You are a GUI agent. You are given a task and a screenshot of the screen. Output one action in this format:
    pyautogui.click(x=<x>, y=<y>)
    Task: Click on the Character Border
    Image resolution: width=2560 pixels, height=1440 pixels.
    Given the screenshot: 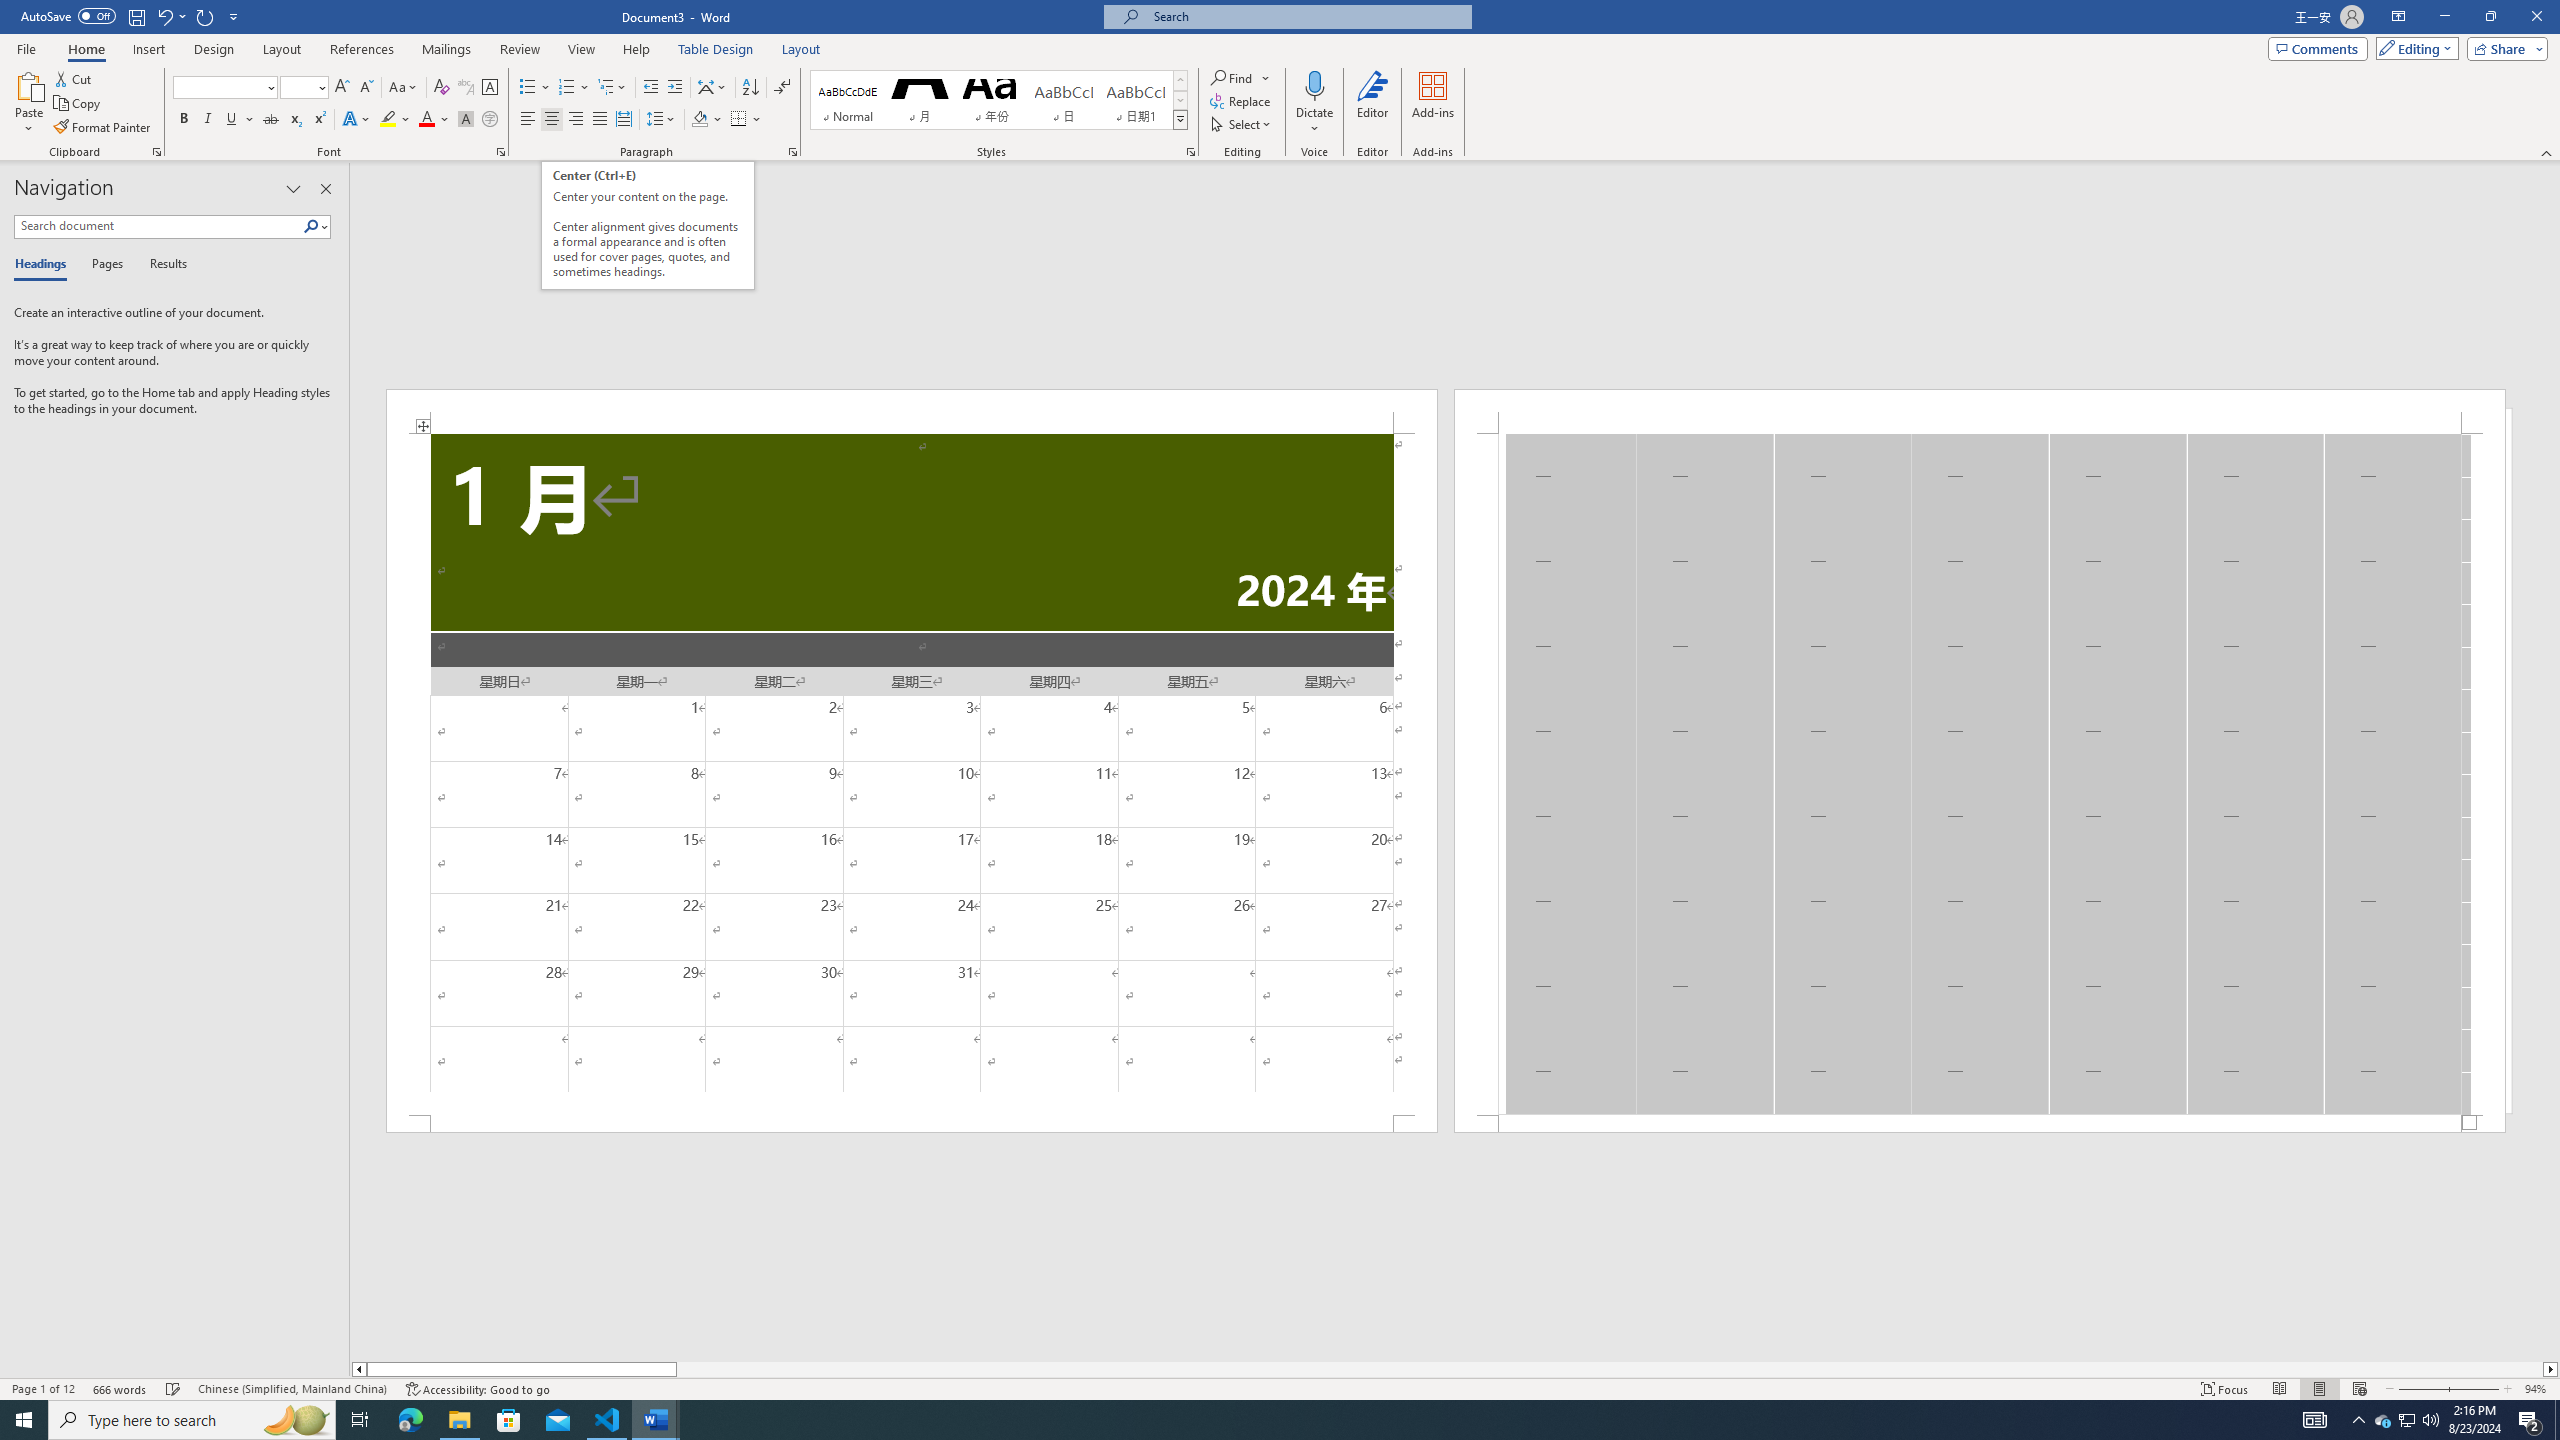 What is the action you would take?
    pyautogui.click(x=490, y=88)
    